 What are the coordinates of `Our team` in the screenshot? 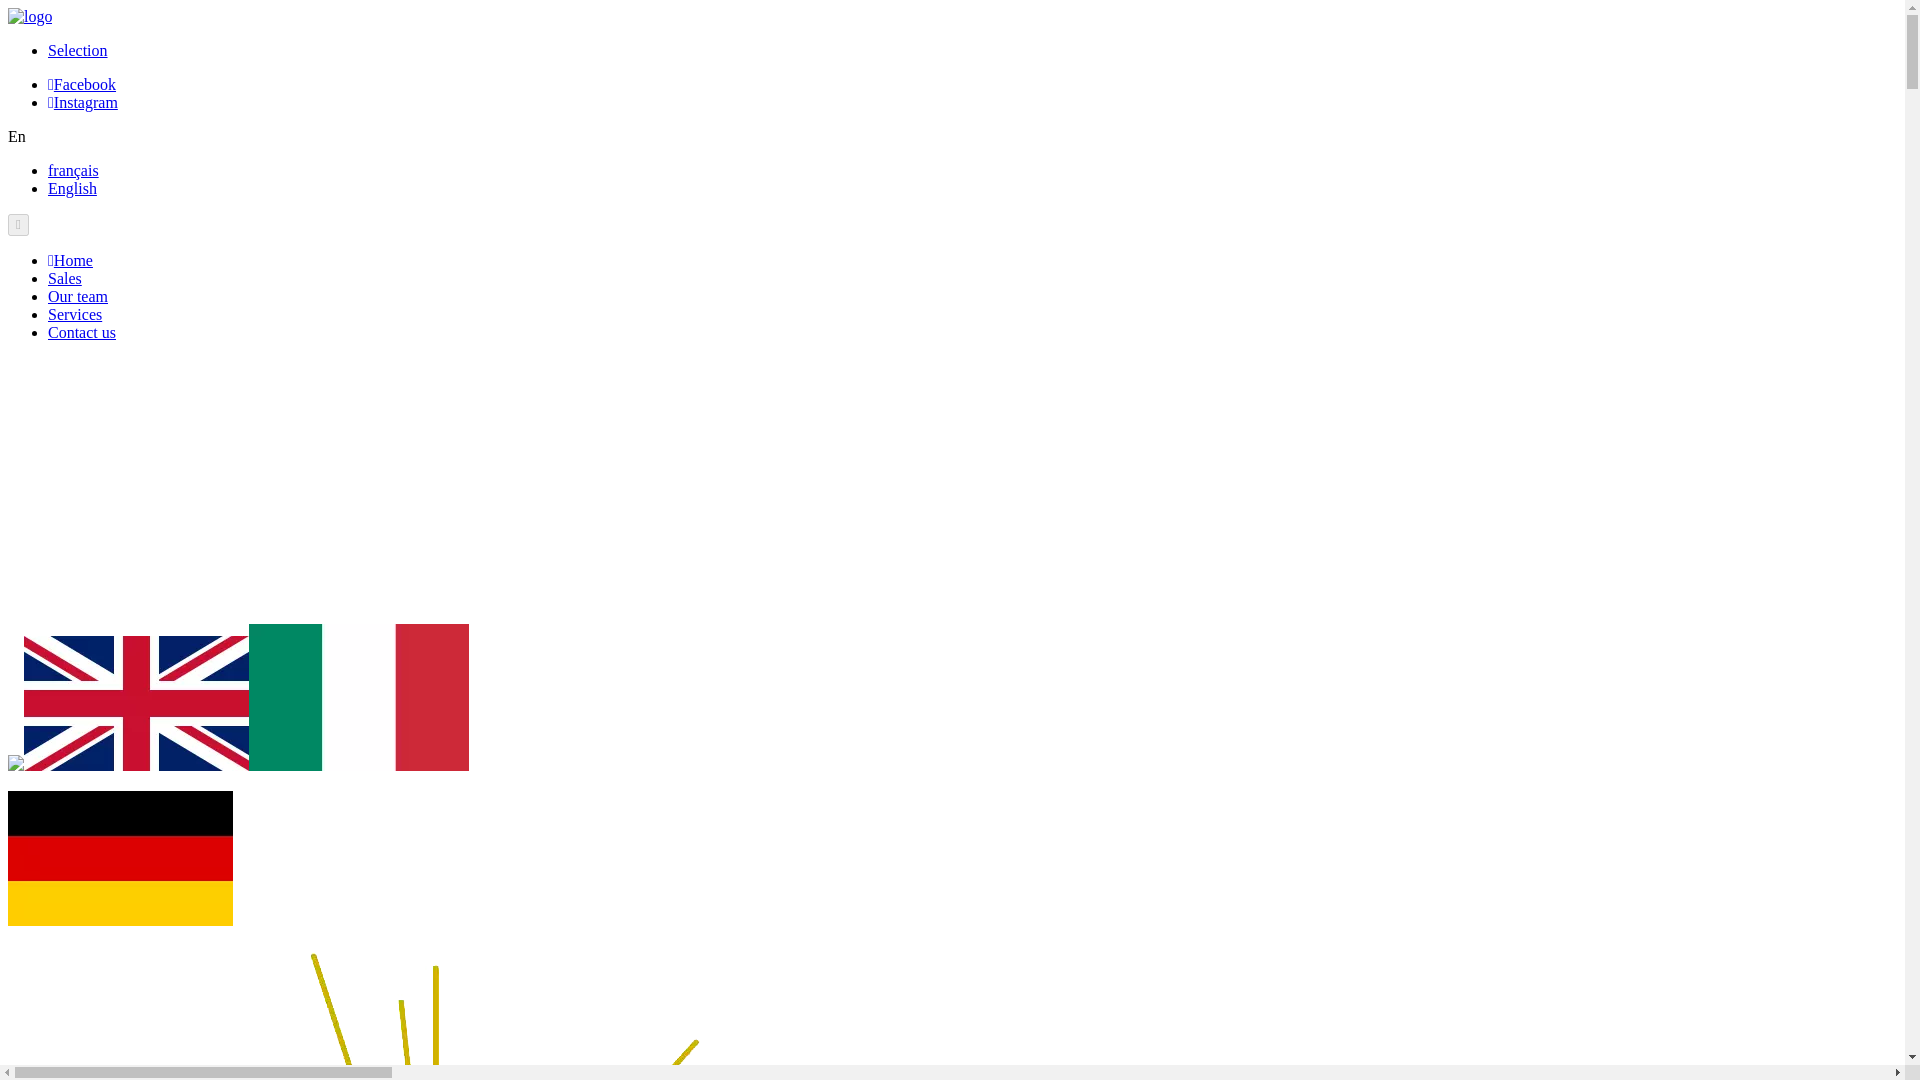 It's located at (78, 296).